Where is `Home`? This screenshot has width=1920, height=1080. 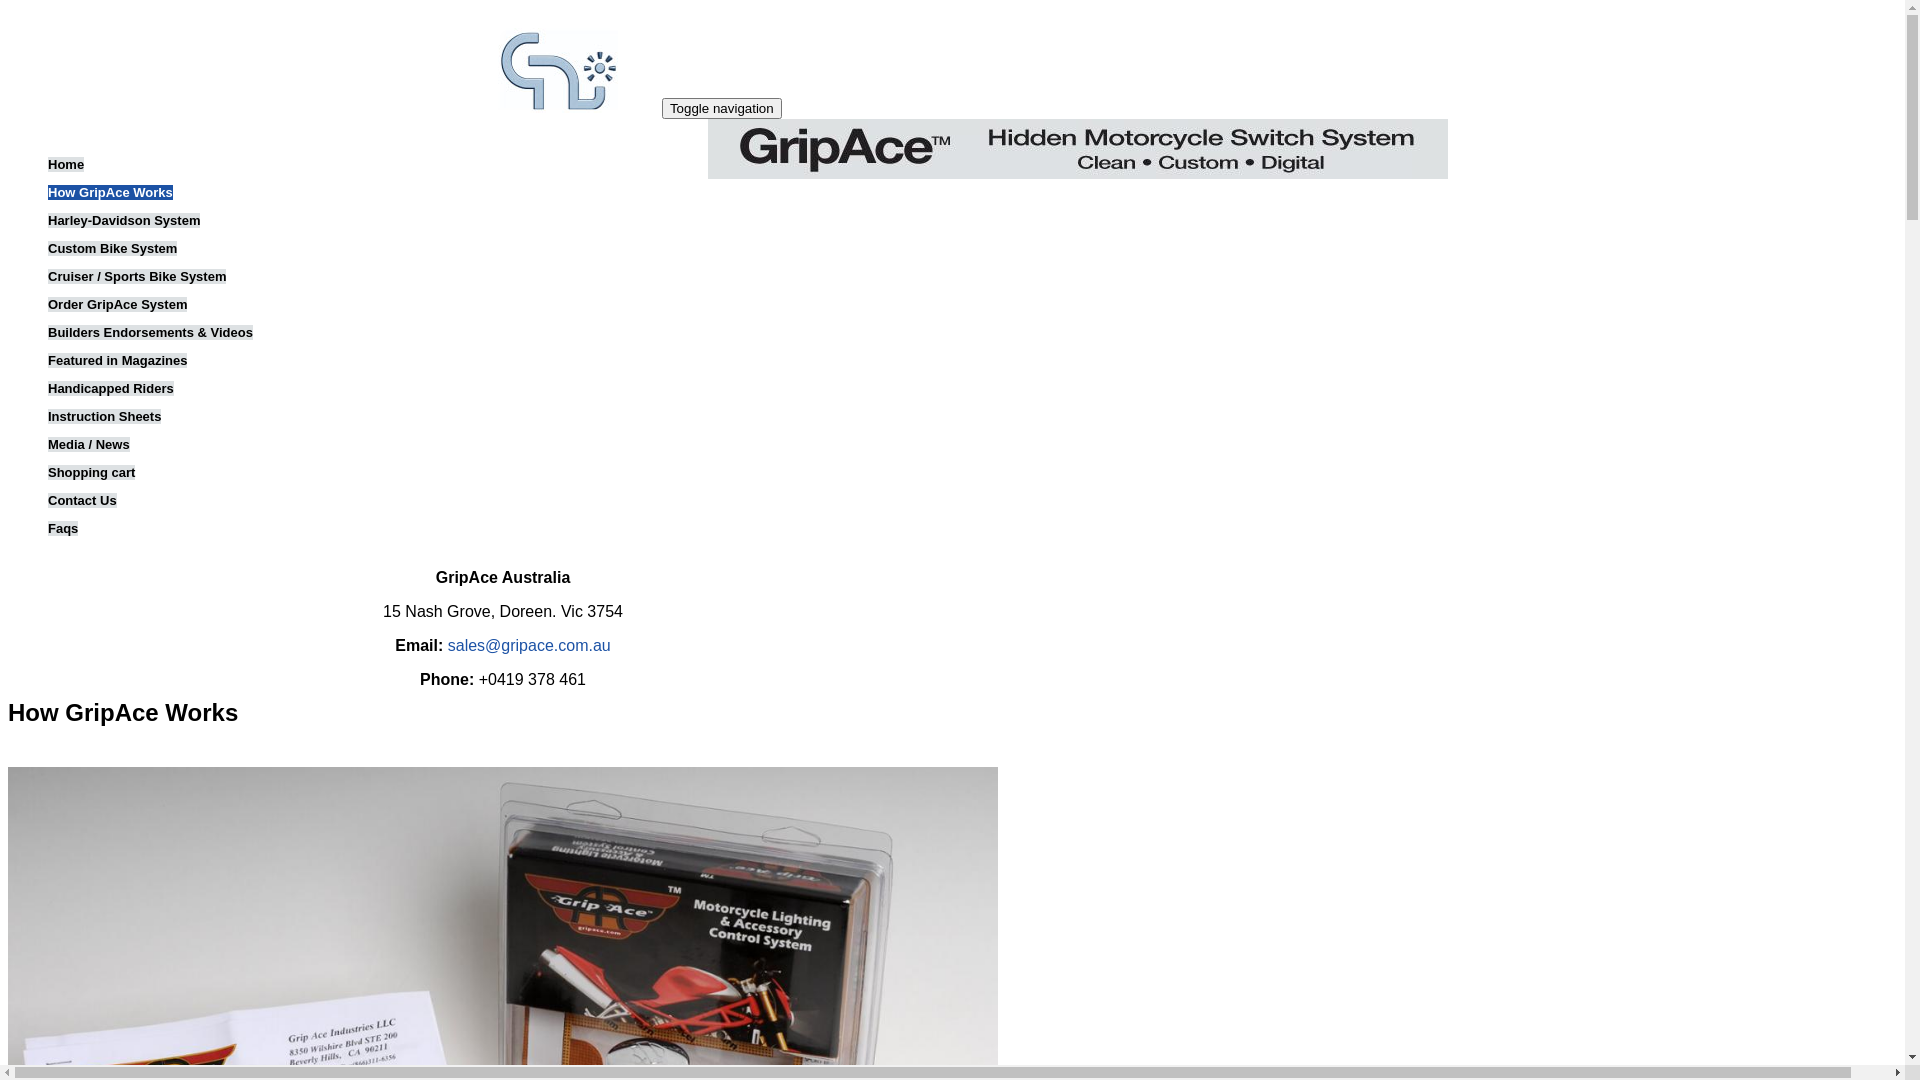
Home is located at coordinates (560, 108).